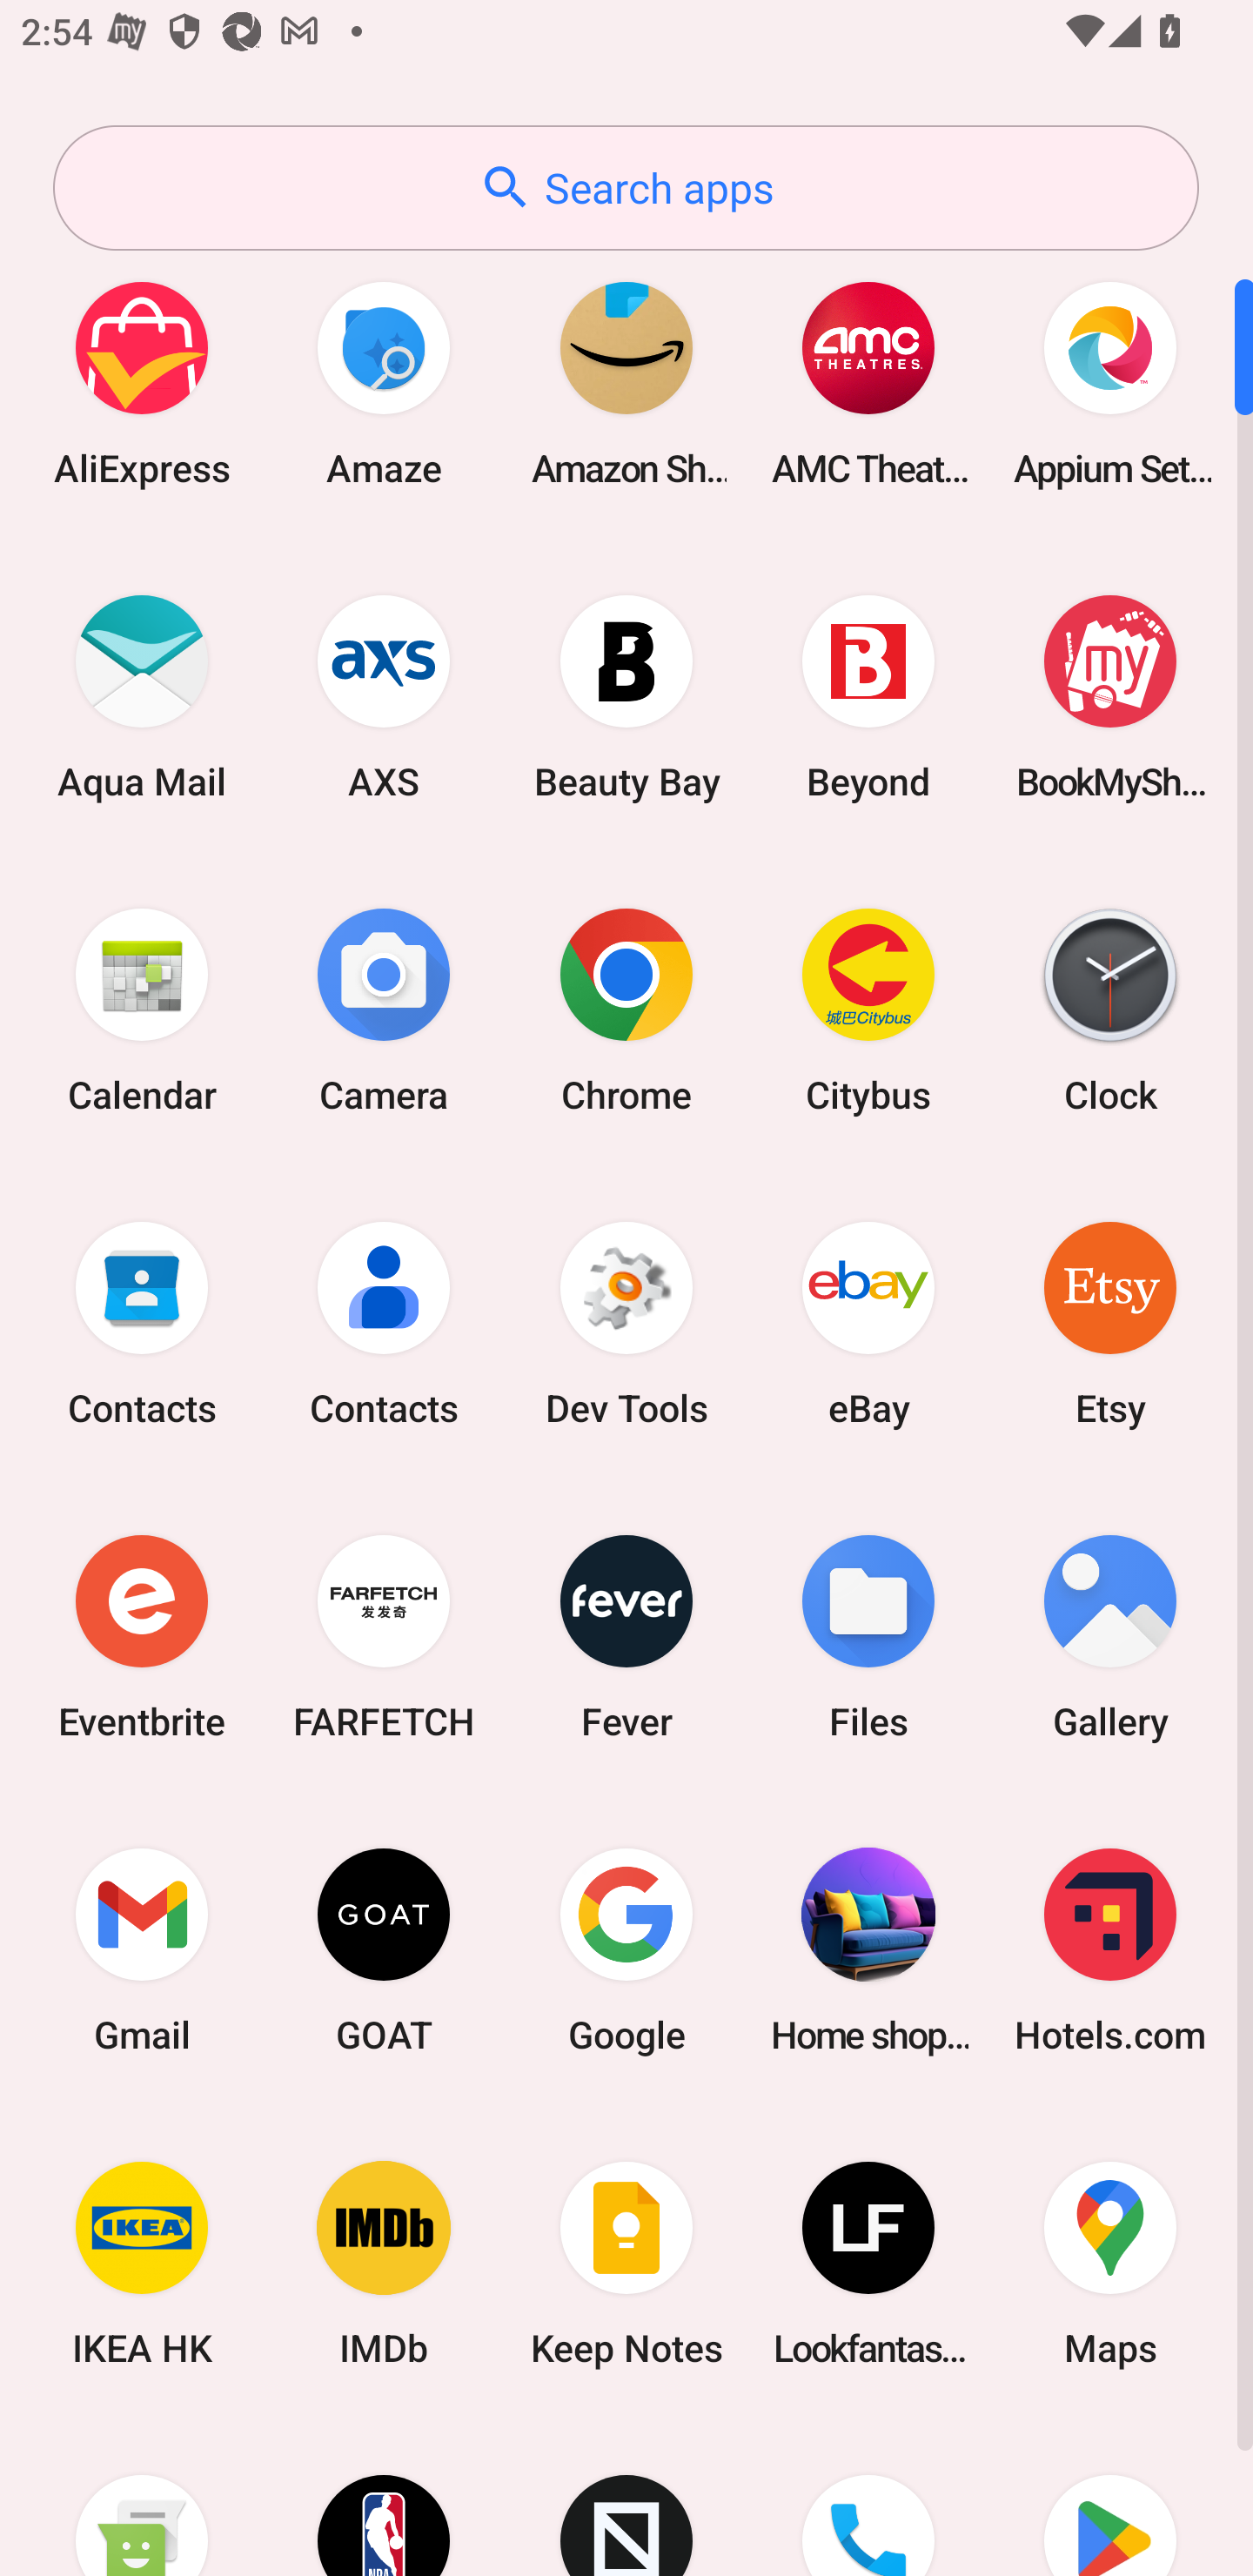  Describe the element at coordinates (1110, 383) in the screenshot. I see `Appium Settings` at that location.